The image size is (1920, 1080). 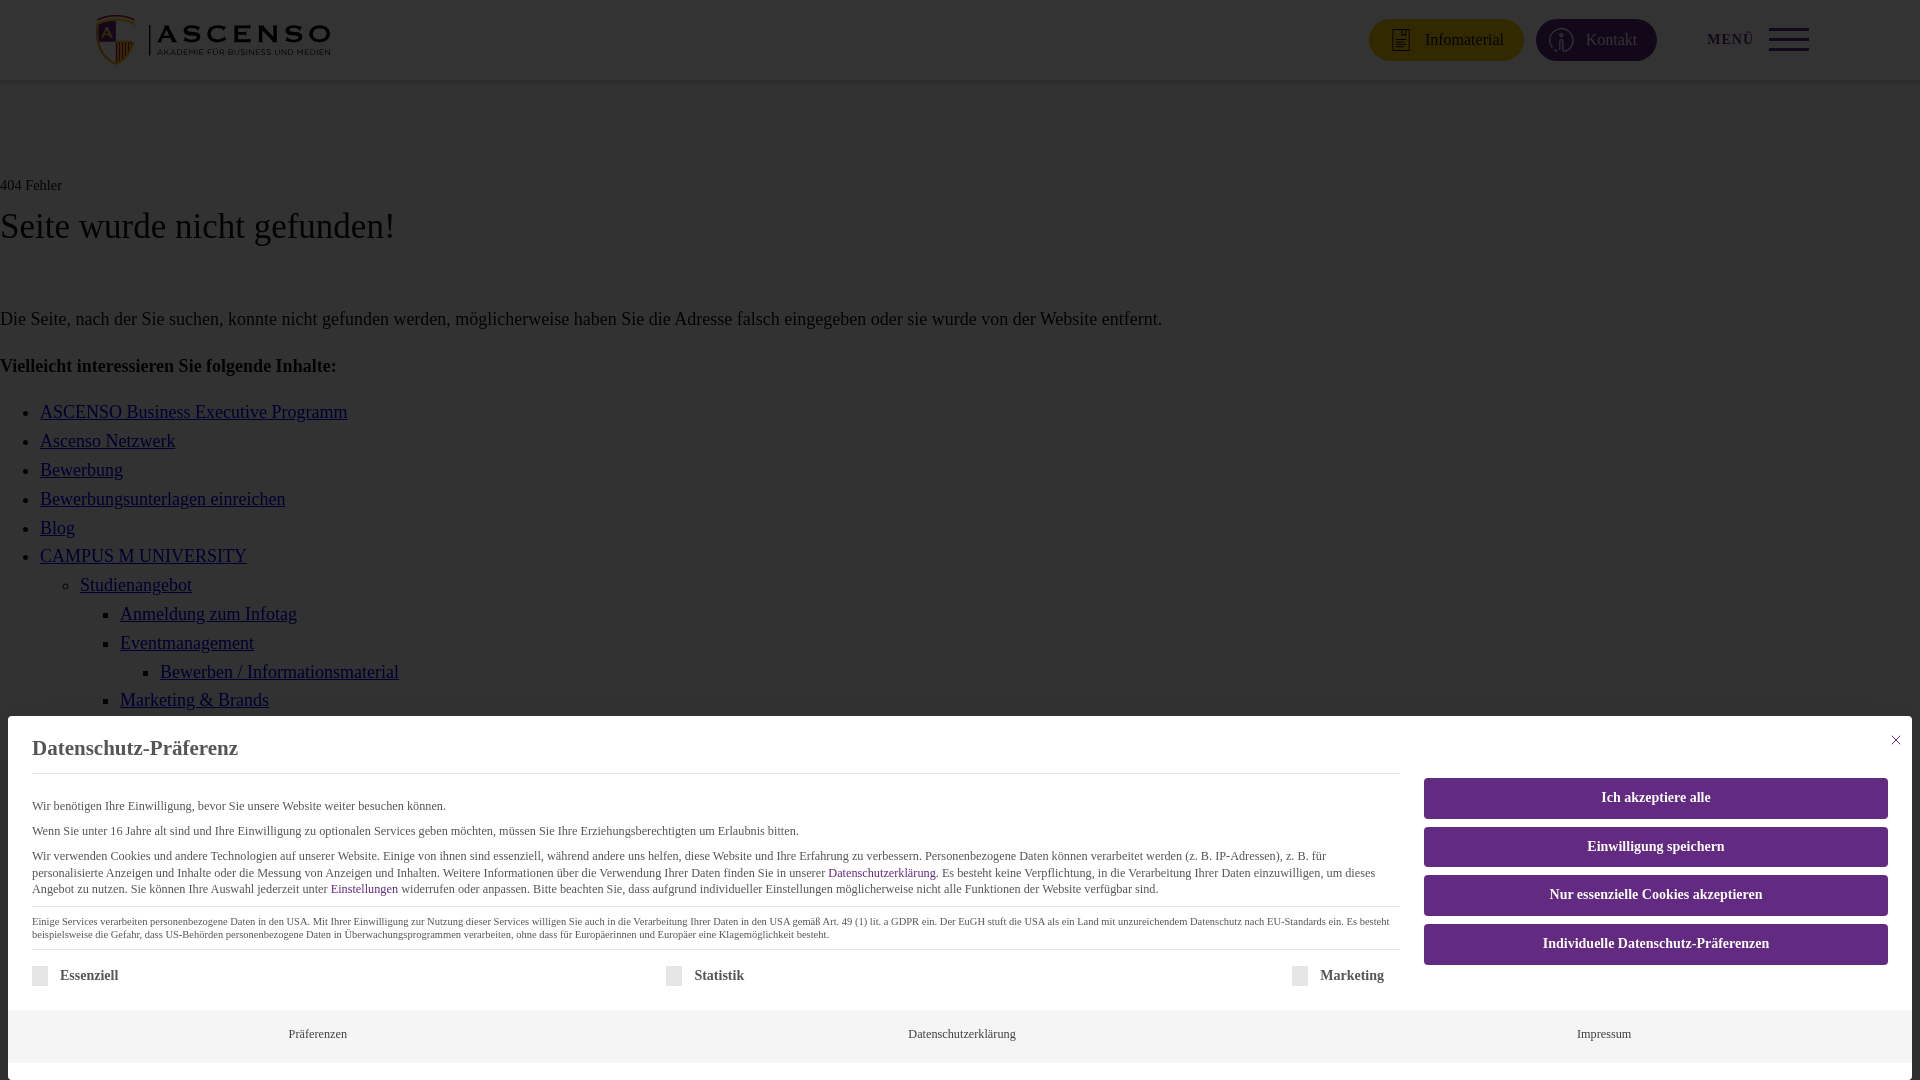 I want to click on Ascenso Netzwerk, so click(x=107, y=440).